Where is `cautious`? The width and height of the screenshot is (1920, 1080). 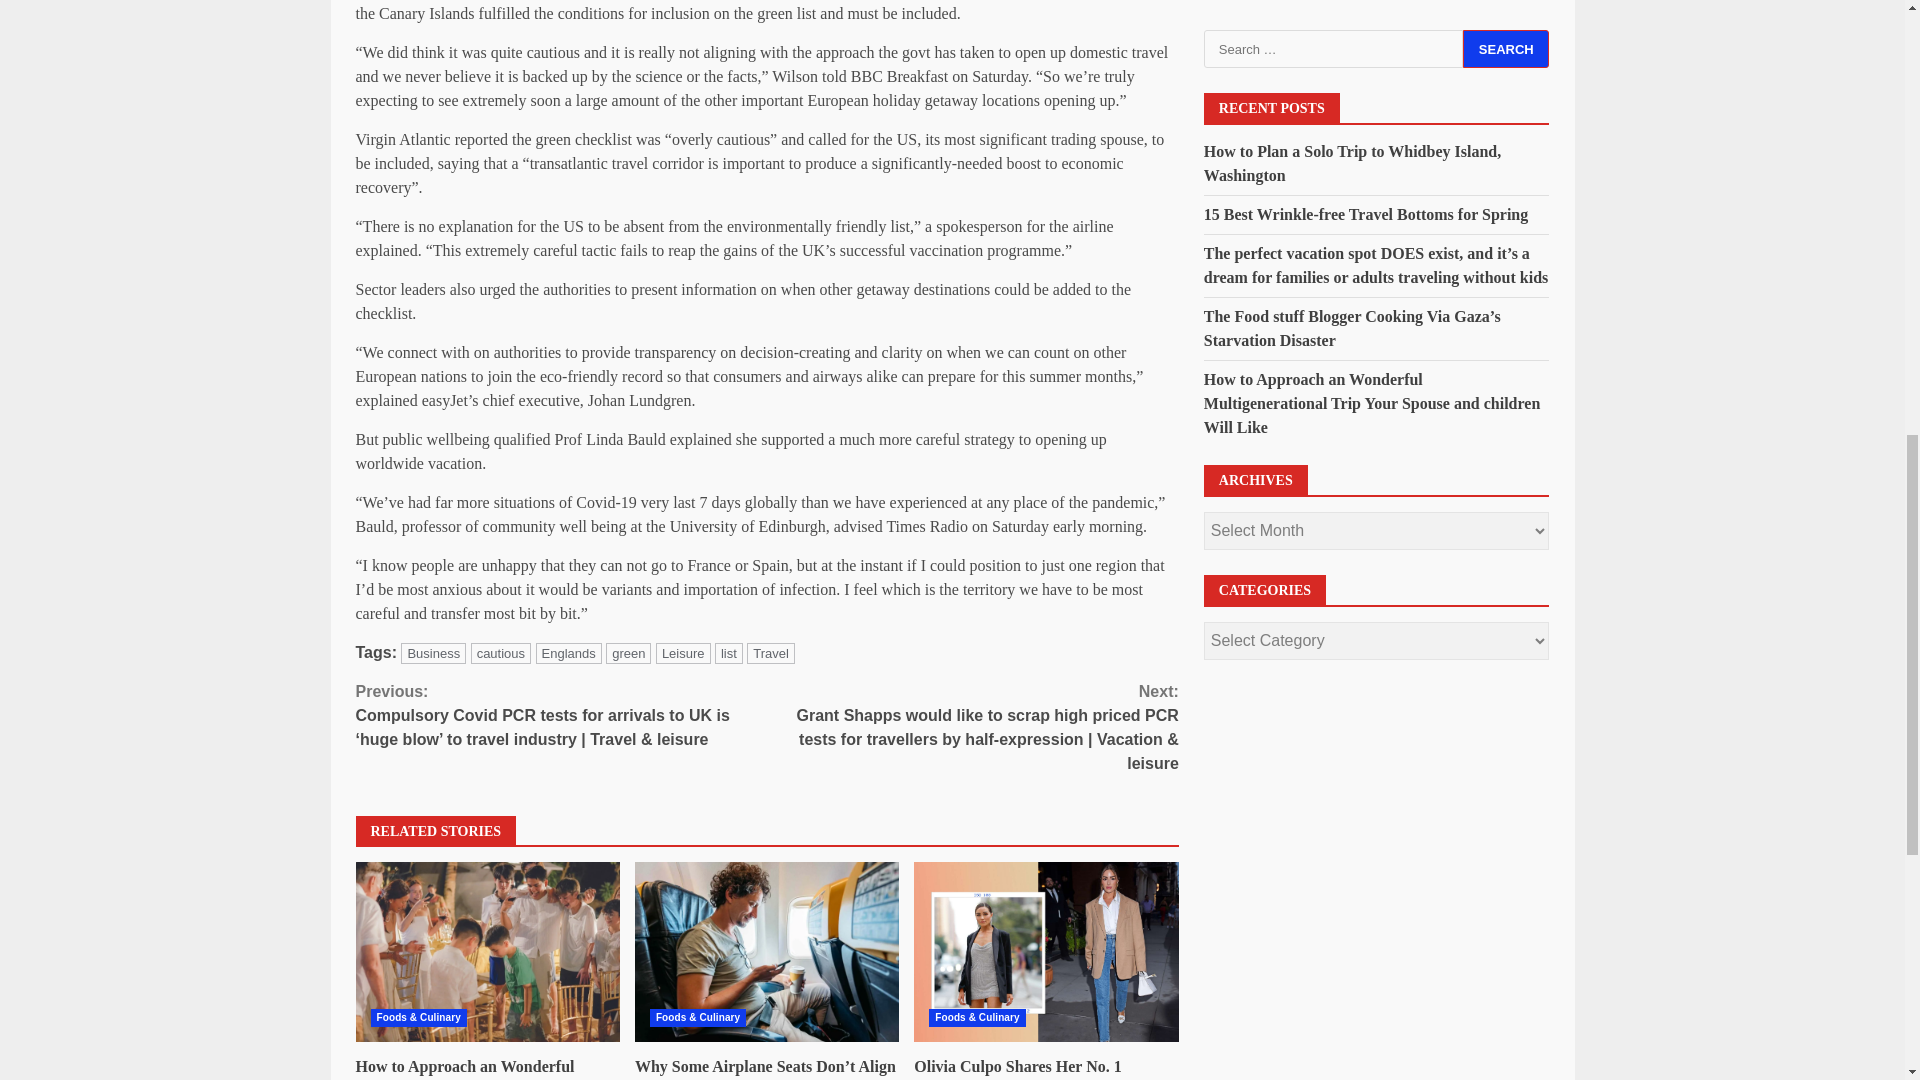
cautious is located at coordinates (500, 653).